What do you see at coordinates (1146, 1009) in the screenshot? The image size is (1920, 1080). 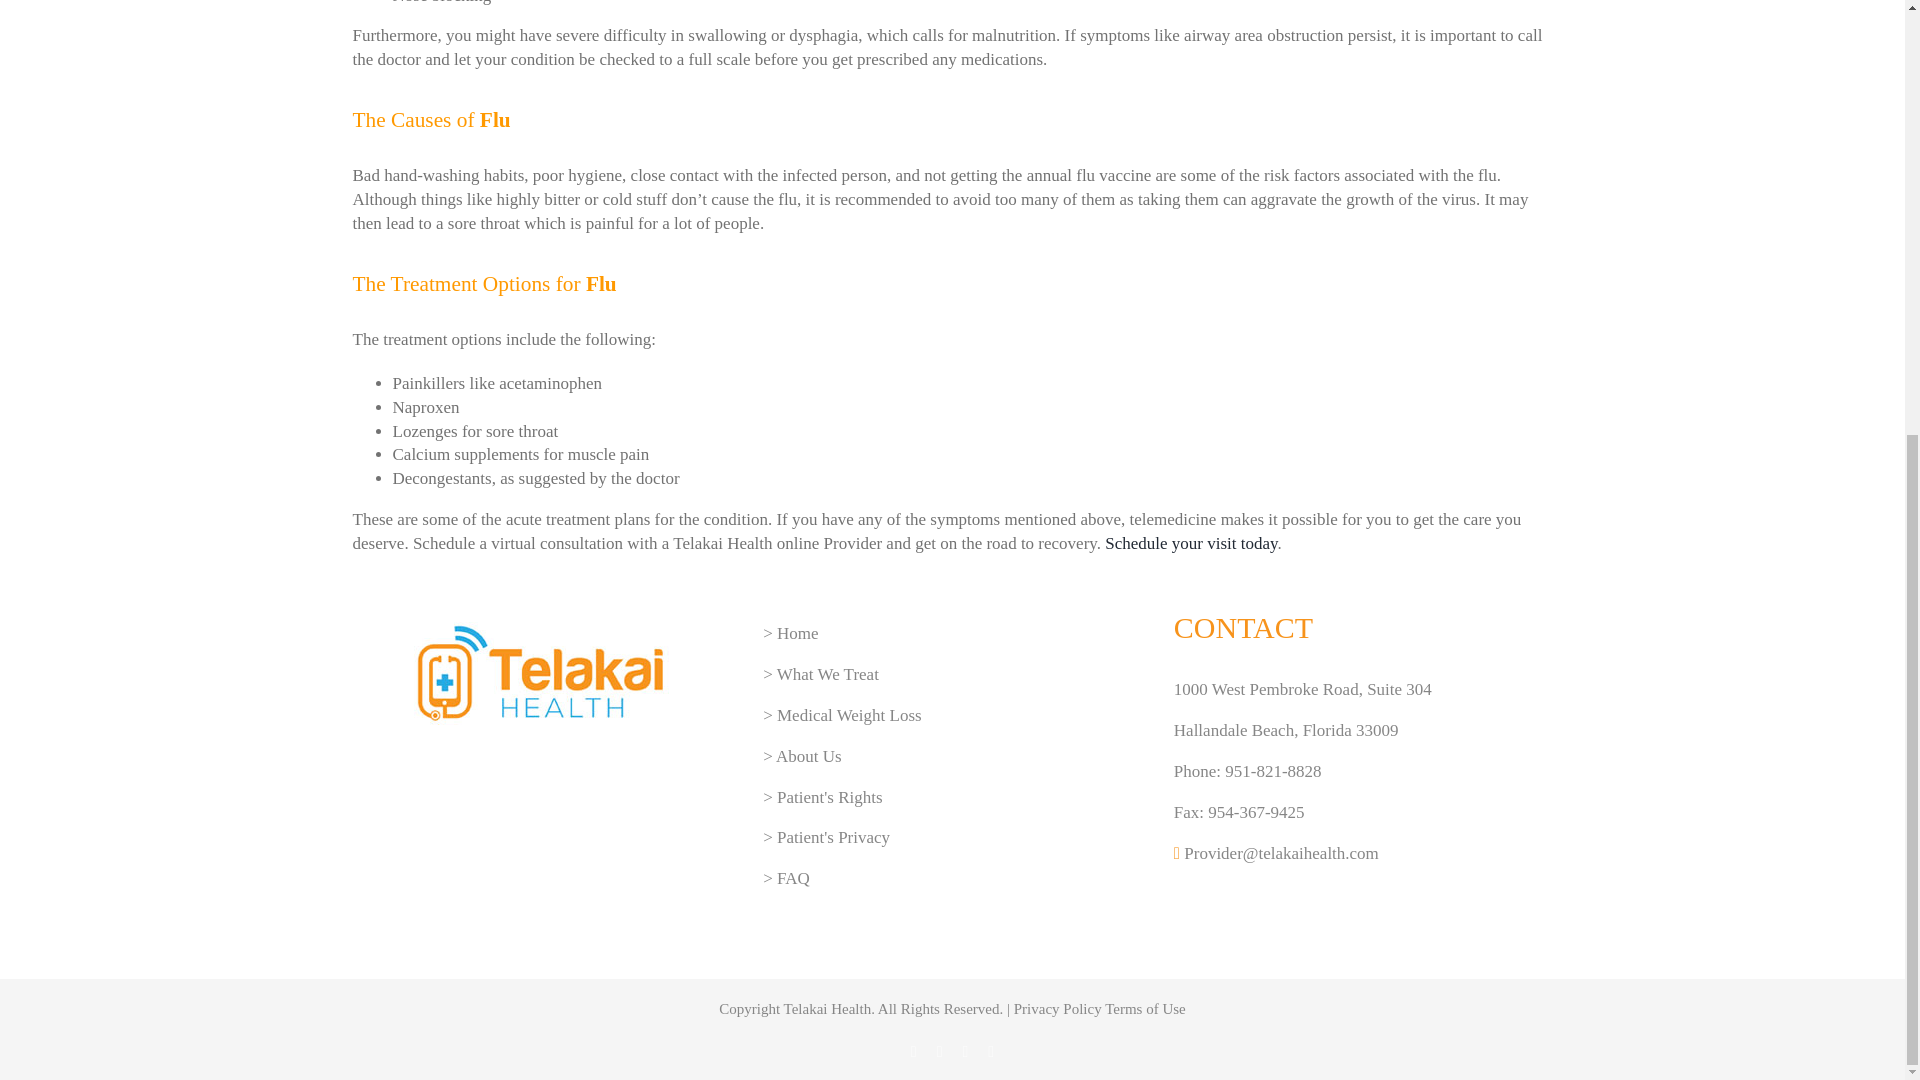 I see `Terms of Use` at bounding box center [1146, 1009].